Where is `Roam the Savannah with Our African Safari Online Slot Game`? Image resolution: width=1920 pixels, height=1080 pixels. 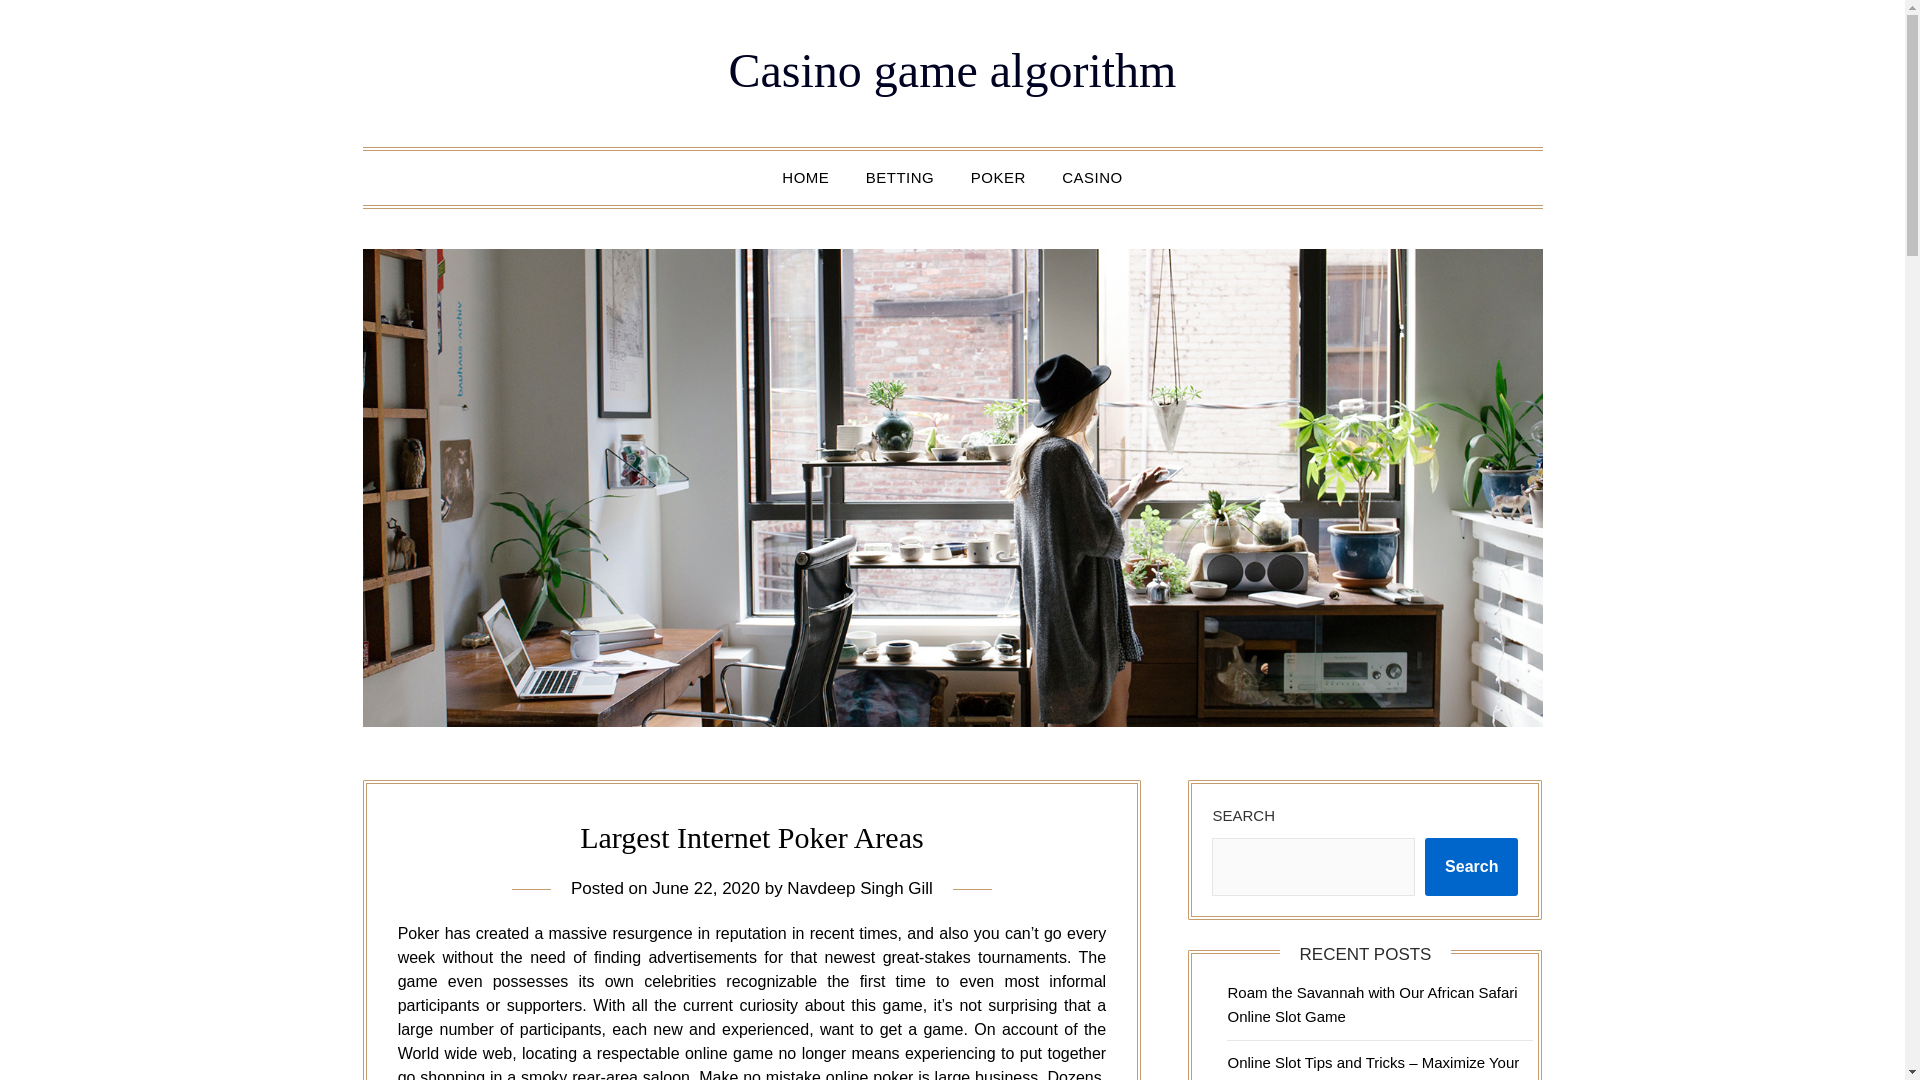
Roam the Savannah with Our African Safari Online Slot Game is located at coordinates (1371, 1004).